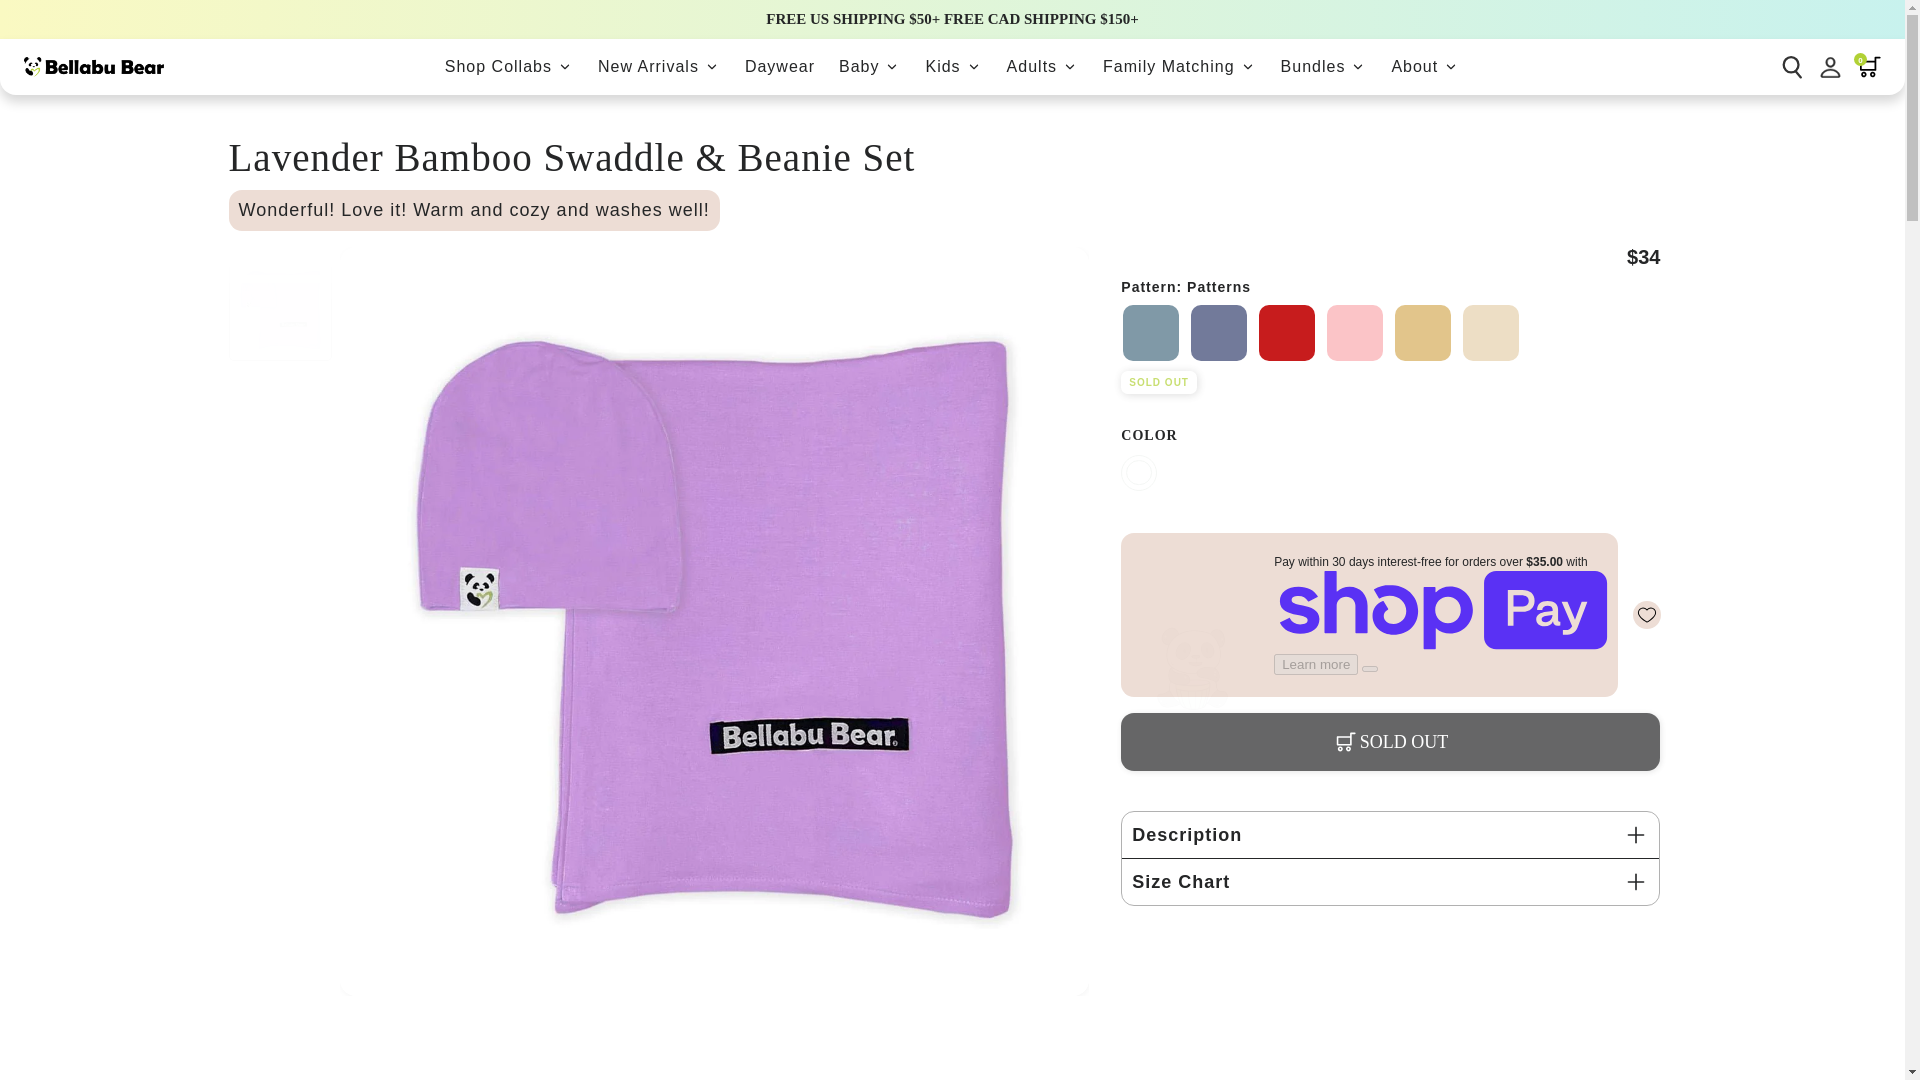 This screenshot has width=1920, height=1080. Describe the element at coordinates (954, 66) in the screenshot. I see `Kids` at that location.